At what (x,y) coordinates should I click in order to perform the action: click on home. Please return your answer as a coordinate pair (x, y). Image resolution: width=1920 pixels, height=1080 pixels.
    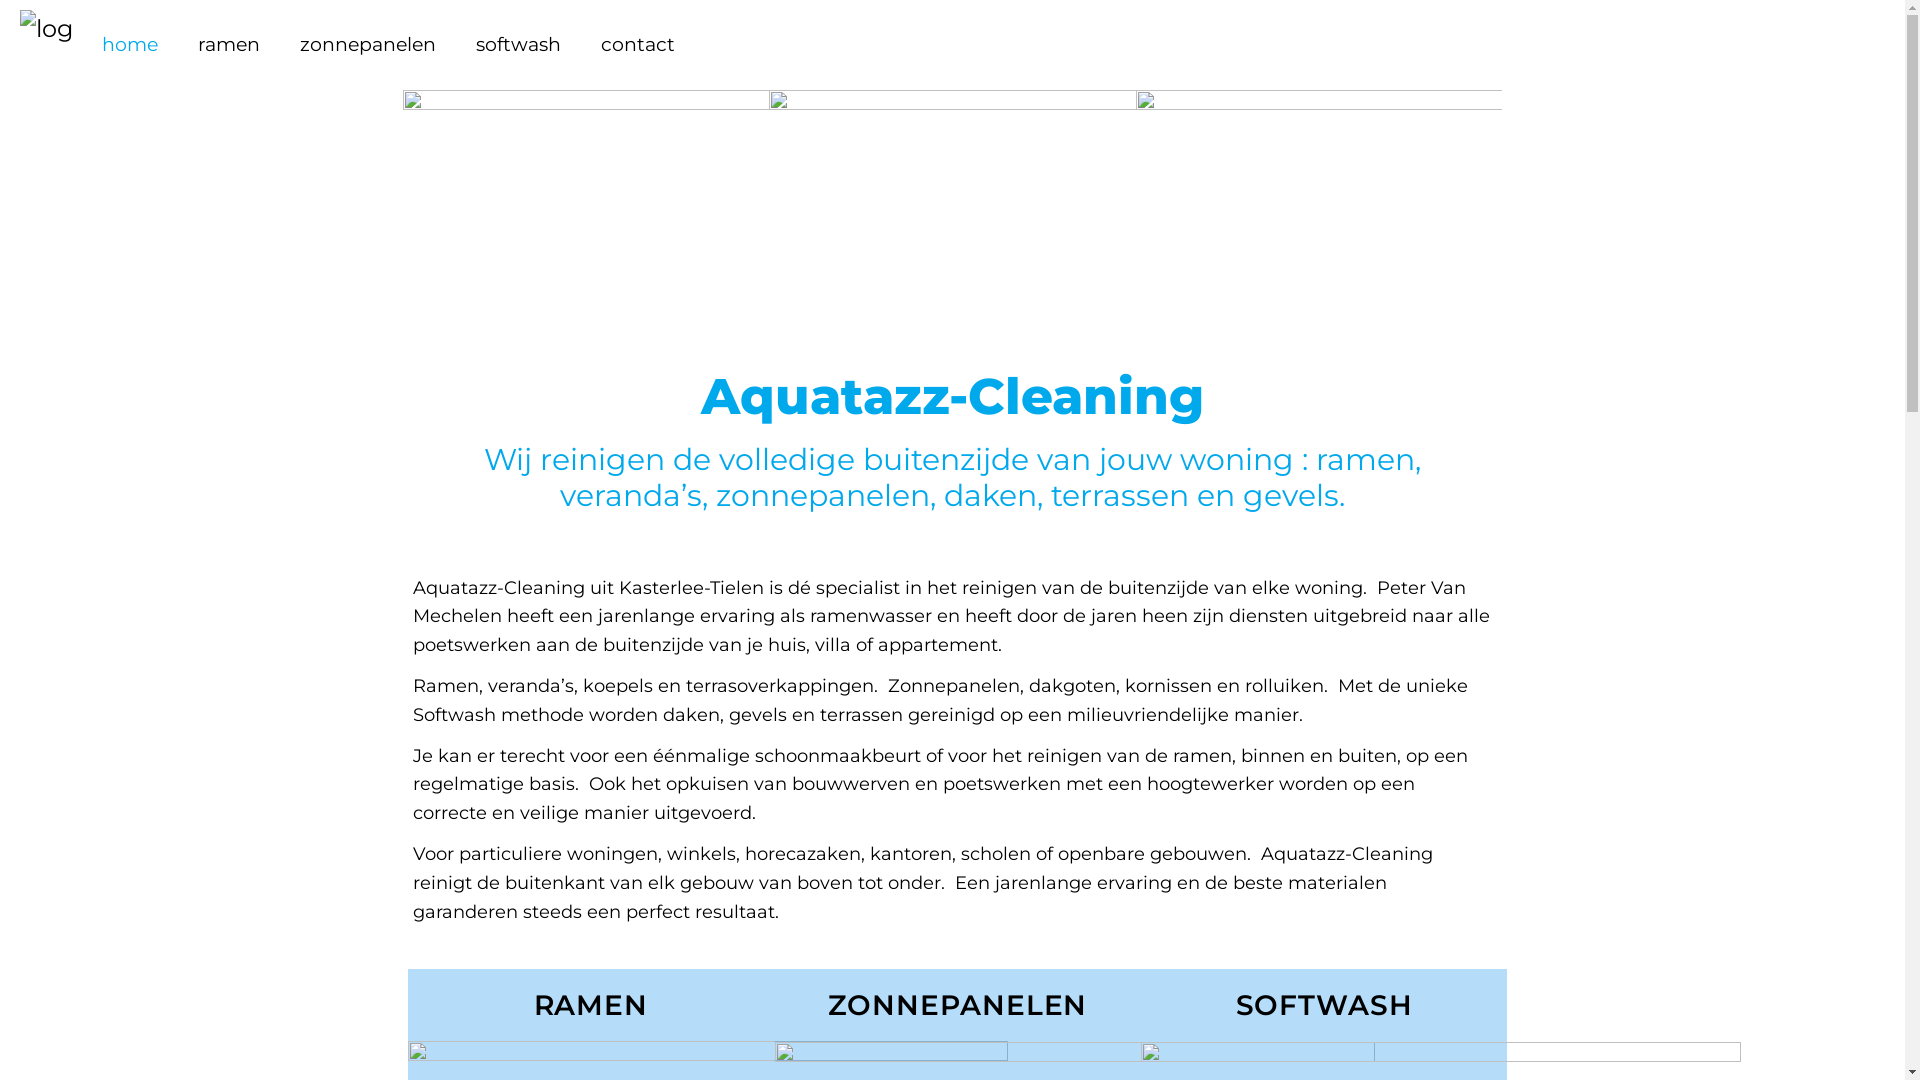
    Looking at the image, I should click on (130, 45).